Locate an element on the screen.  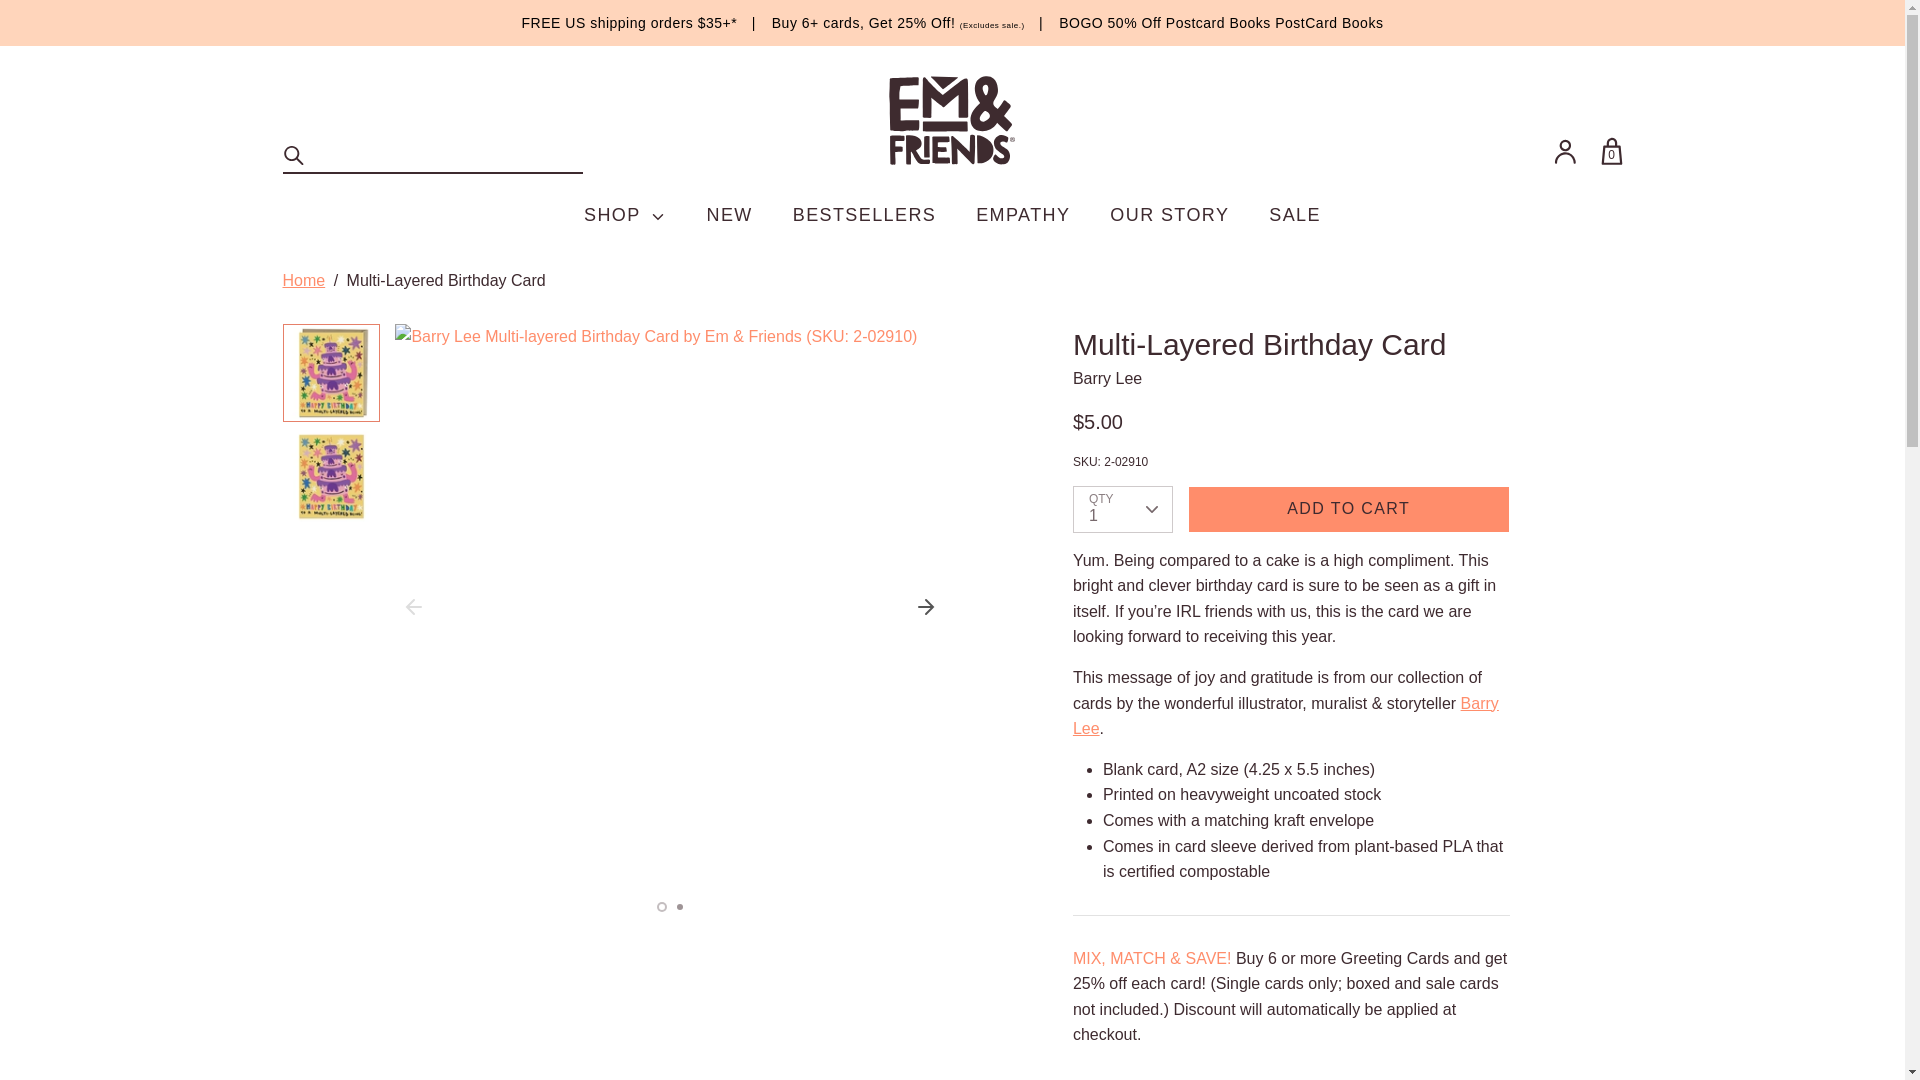
SHOP is located at coordinates (624, 215).